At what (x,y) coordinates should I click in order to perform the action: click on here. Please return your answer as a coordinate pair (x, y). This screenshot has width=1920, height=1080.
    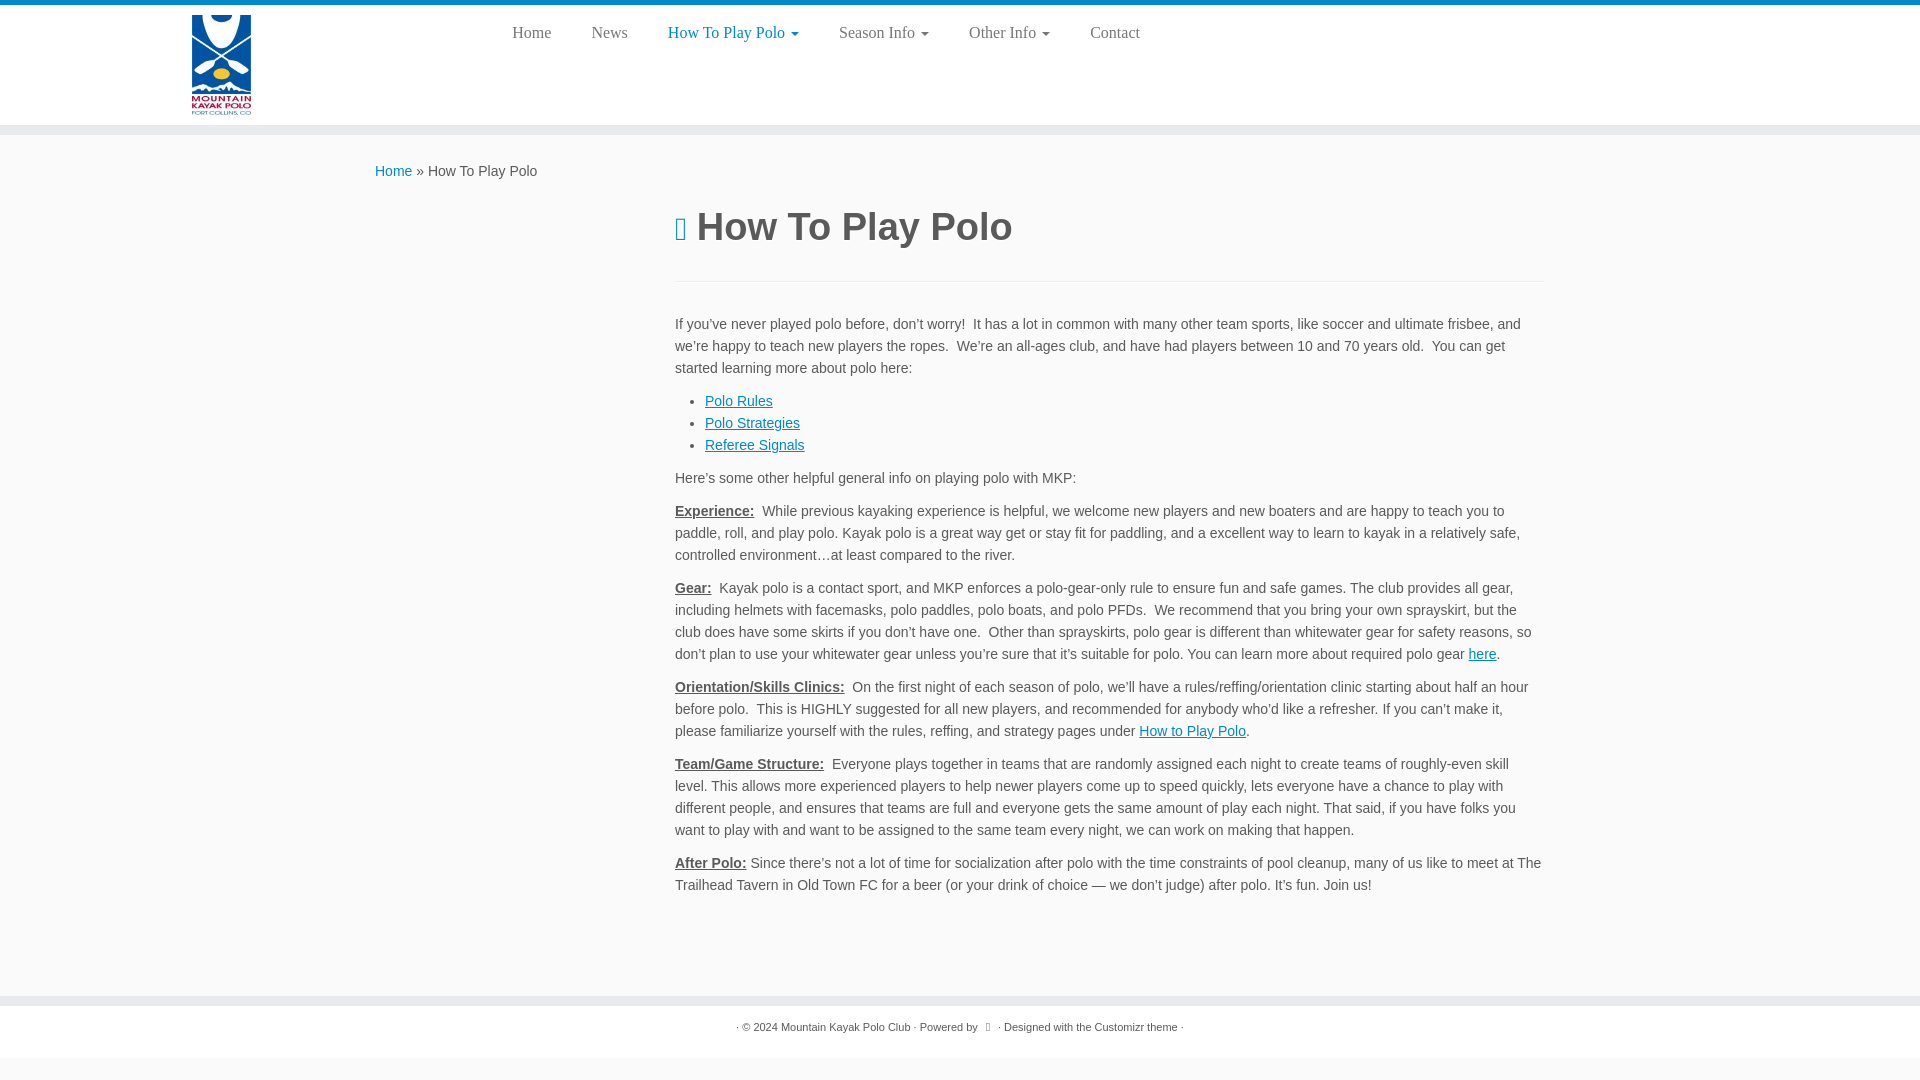
    Looking at the image, I should click on (1482, 654).